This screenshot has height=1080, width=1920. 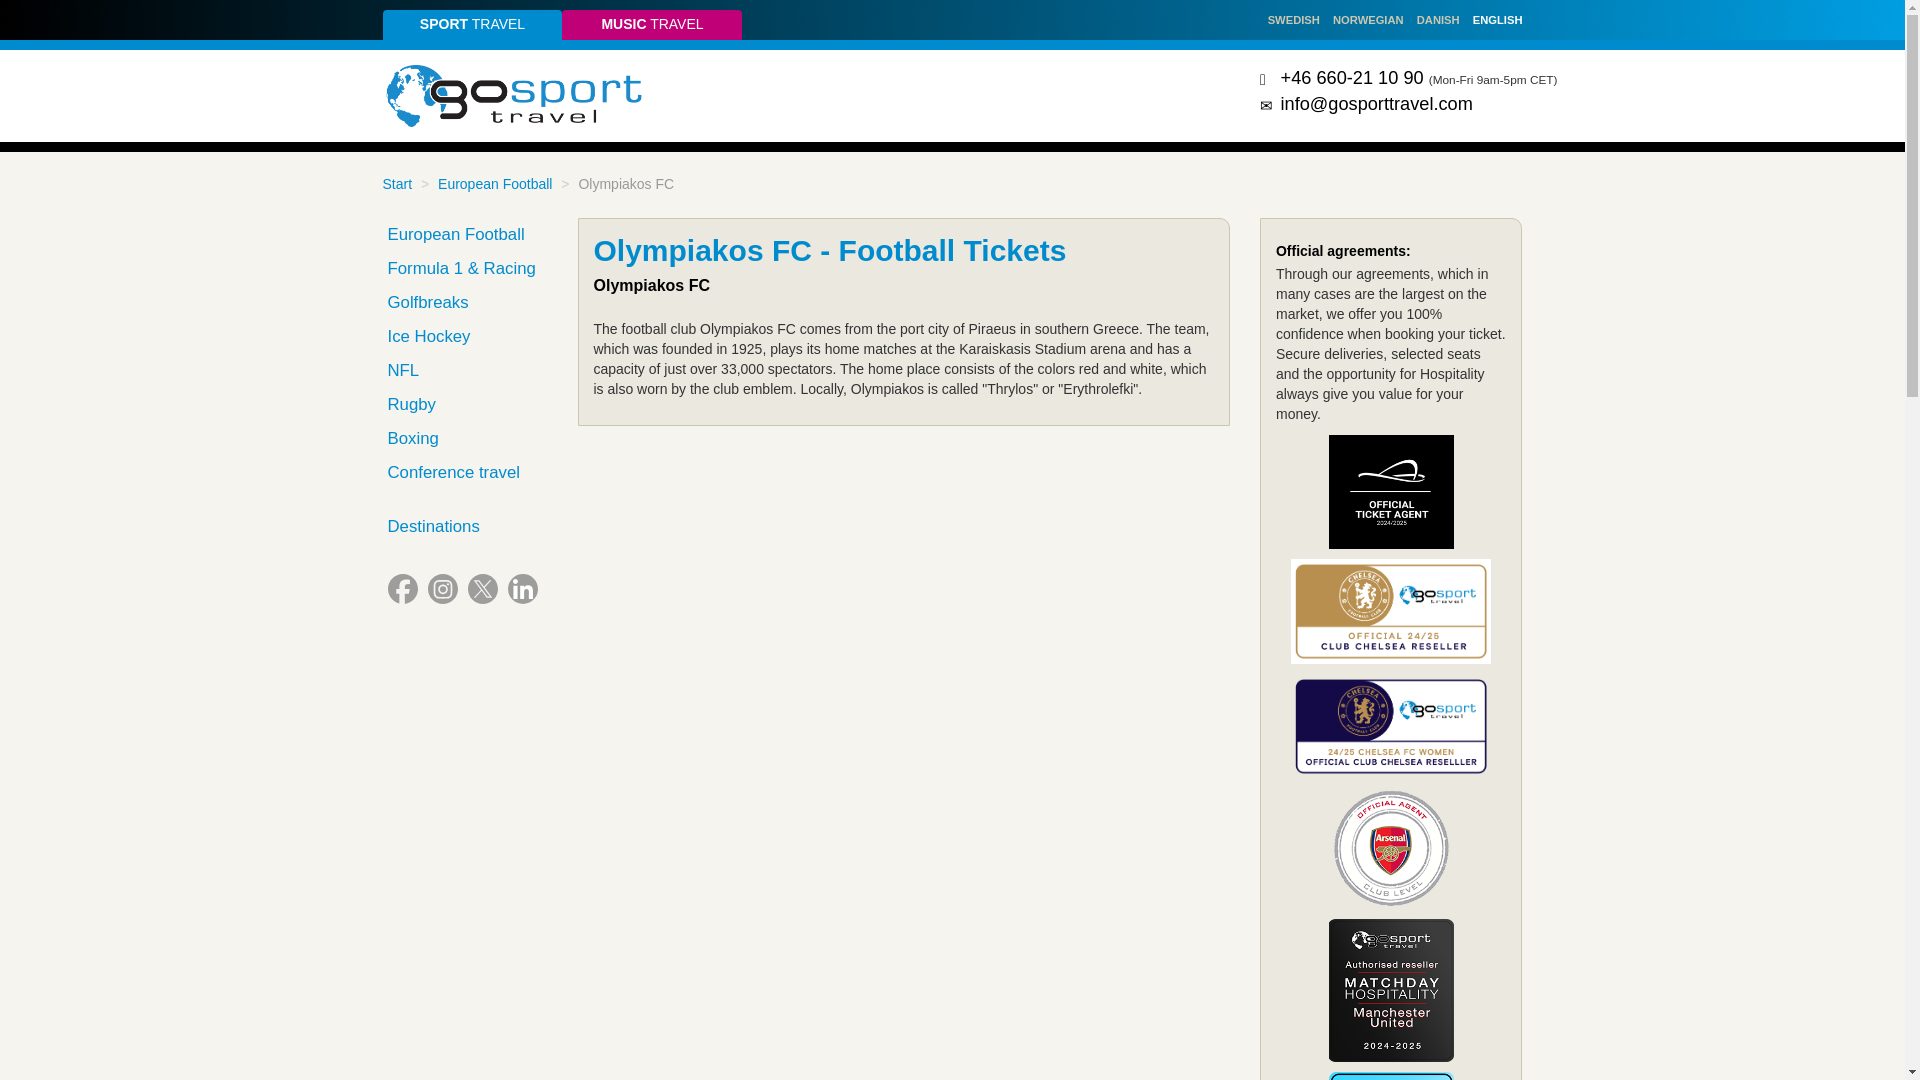 I want to click on SPORT TRAVEL, so click(x=472, y=24).